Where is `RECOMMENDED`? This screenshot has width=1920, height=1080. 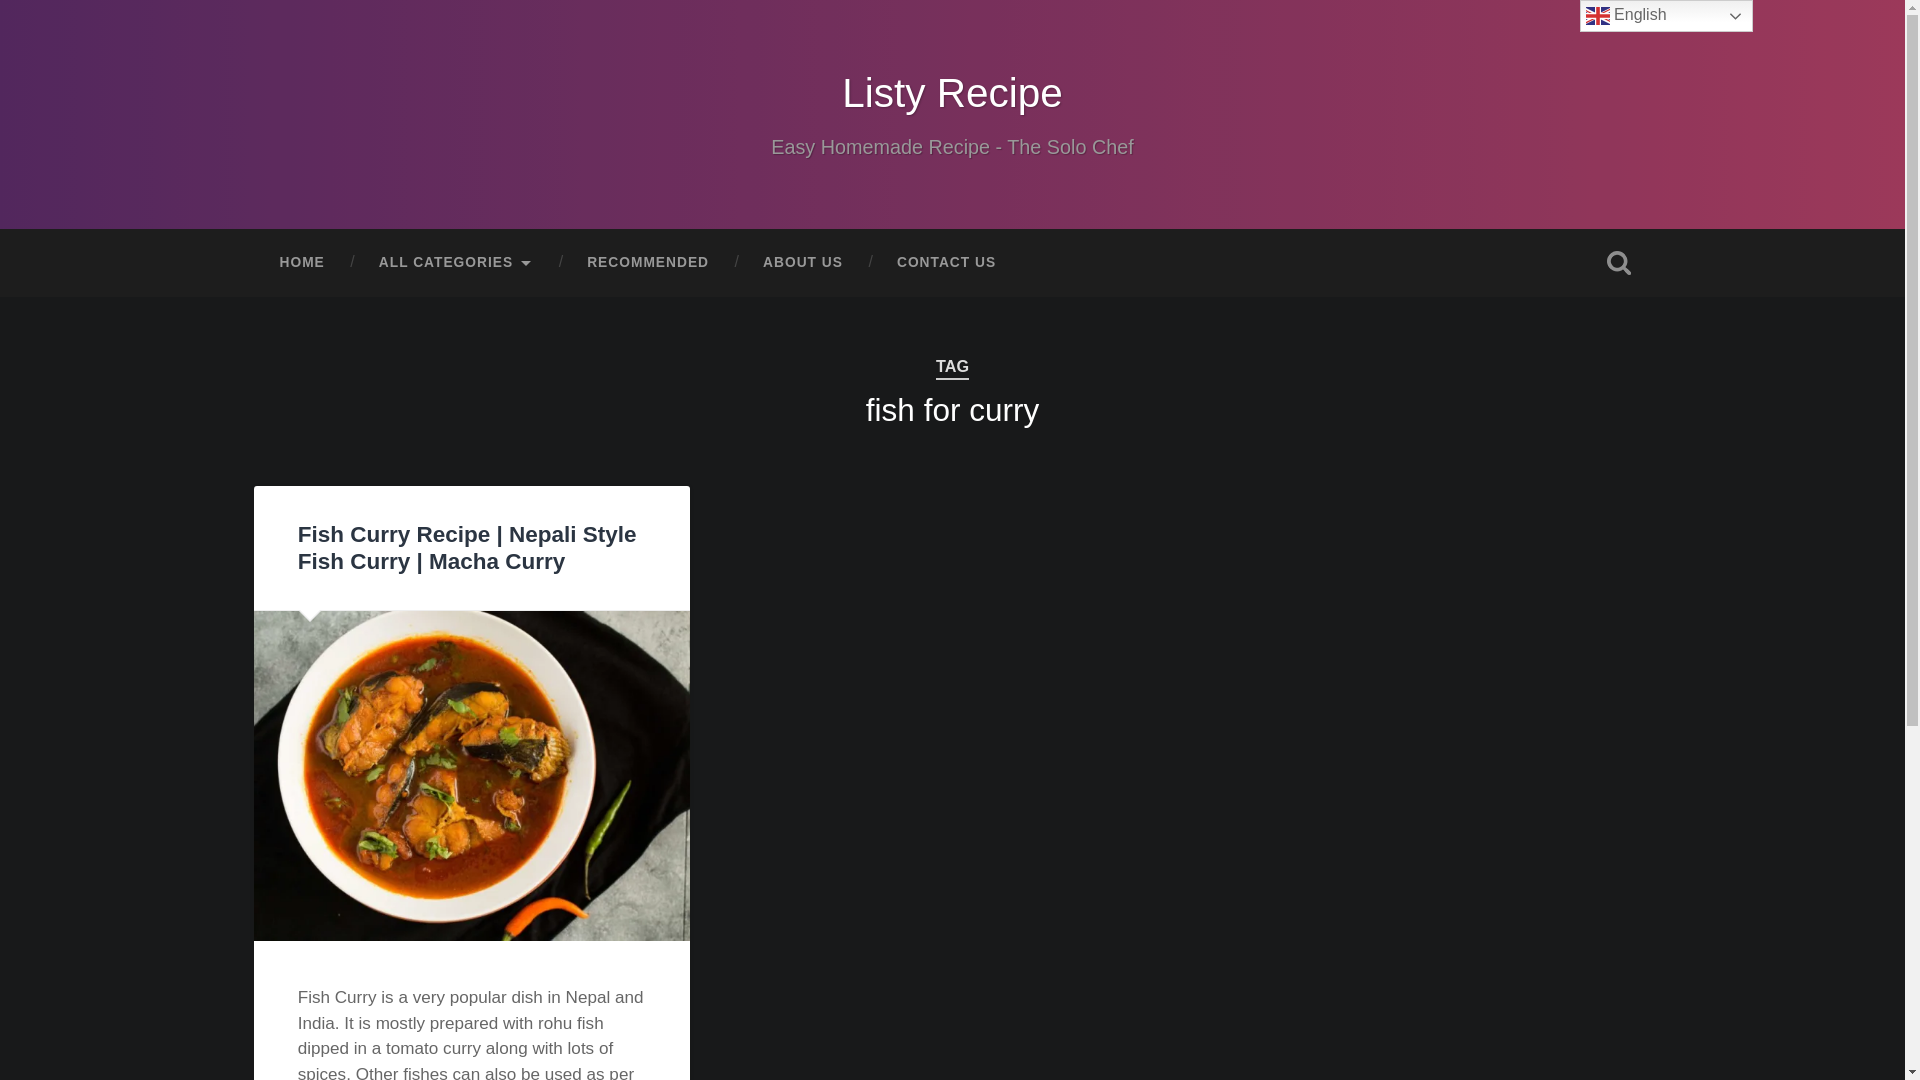
RECOMMENDED is located at coordinates (648, 262).